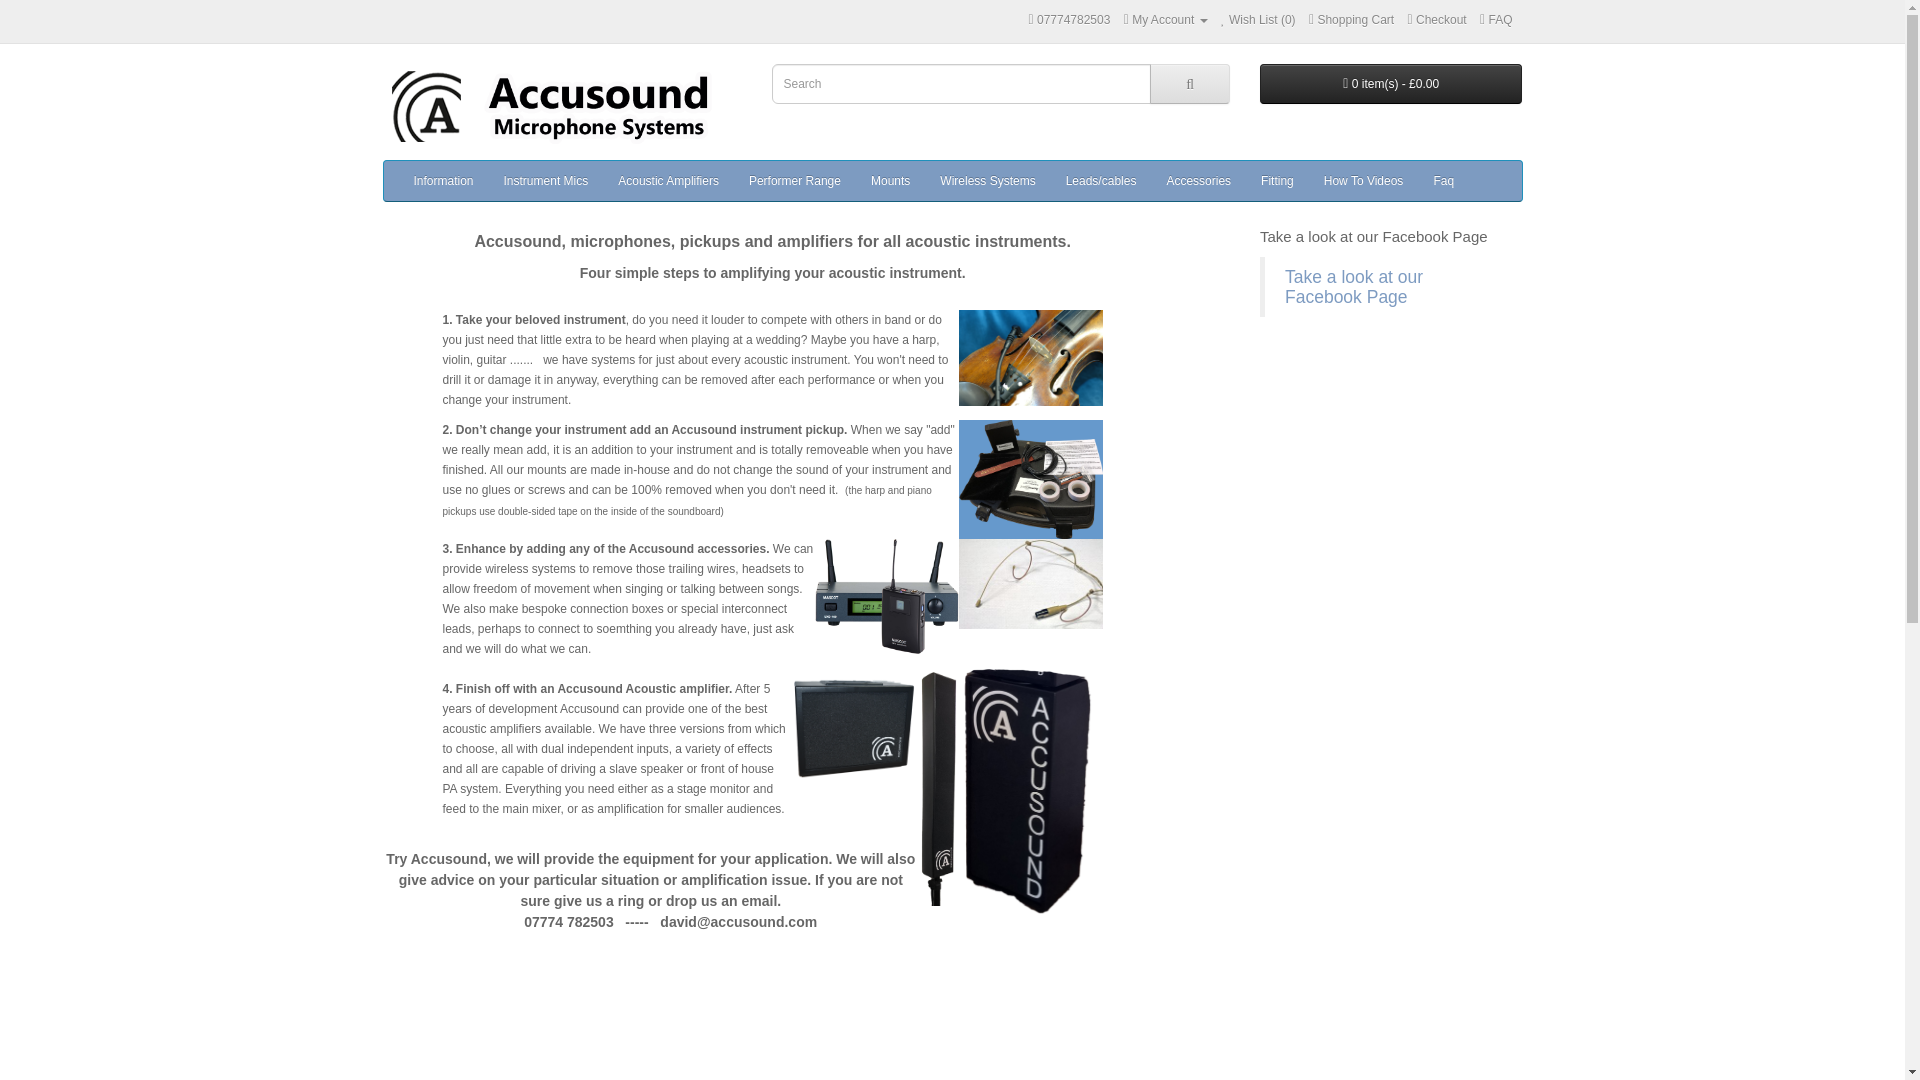 This screenshot has width=1920, height=1080. I want to click on Information, so click(442, 180).